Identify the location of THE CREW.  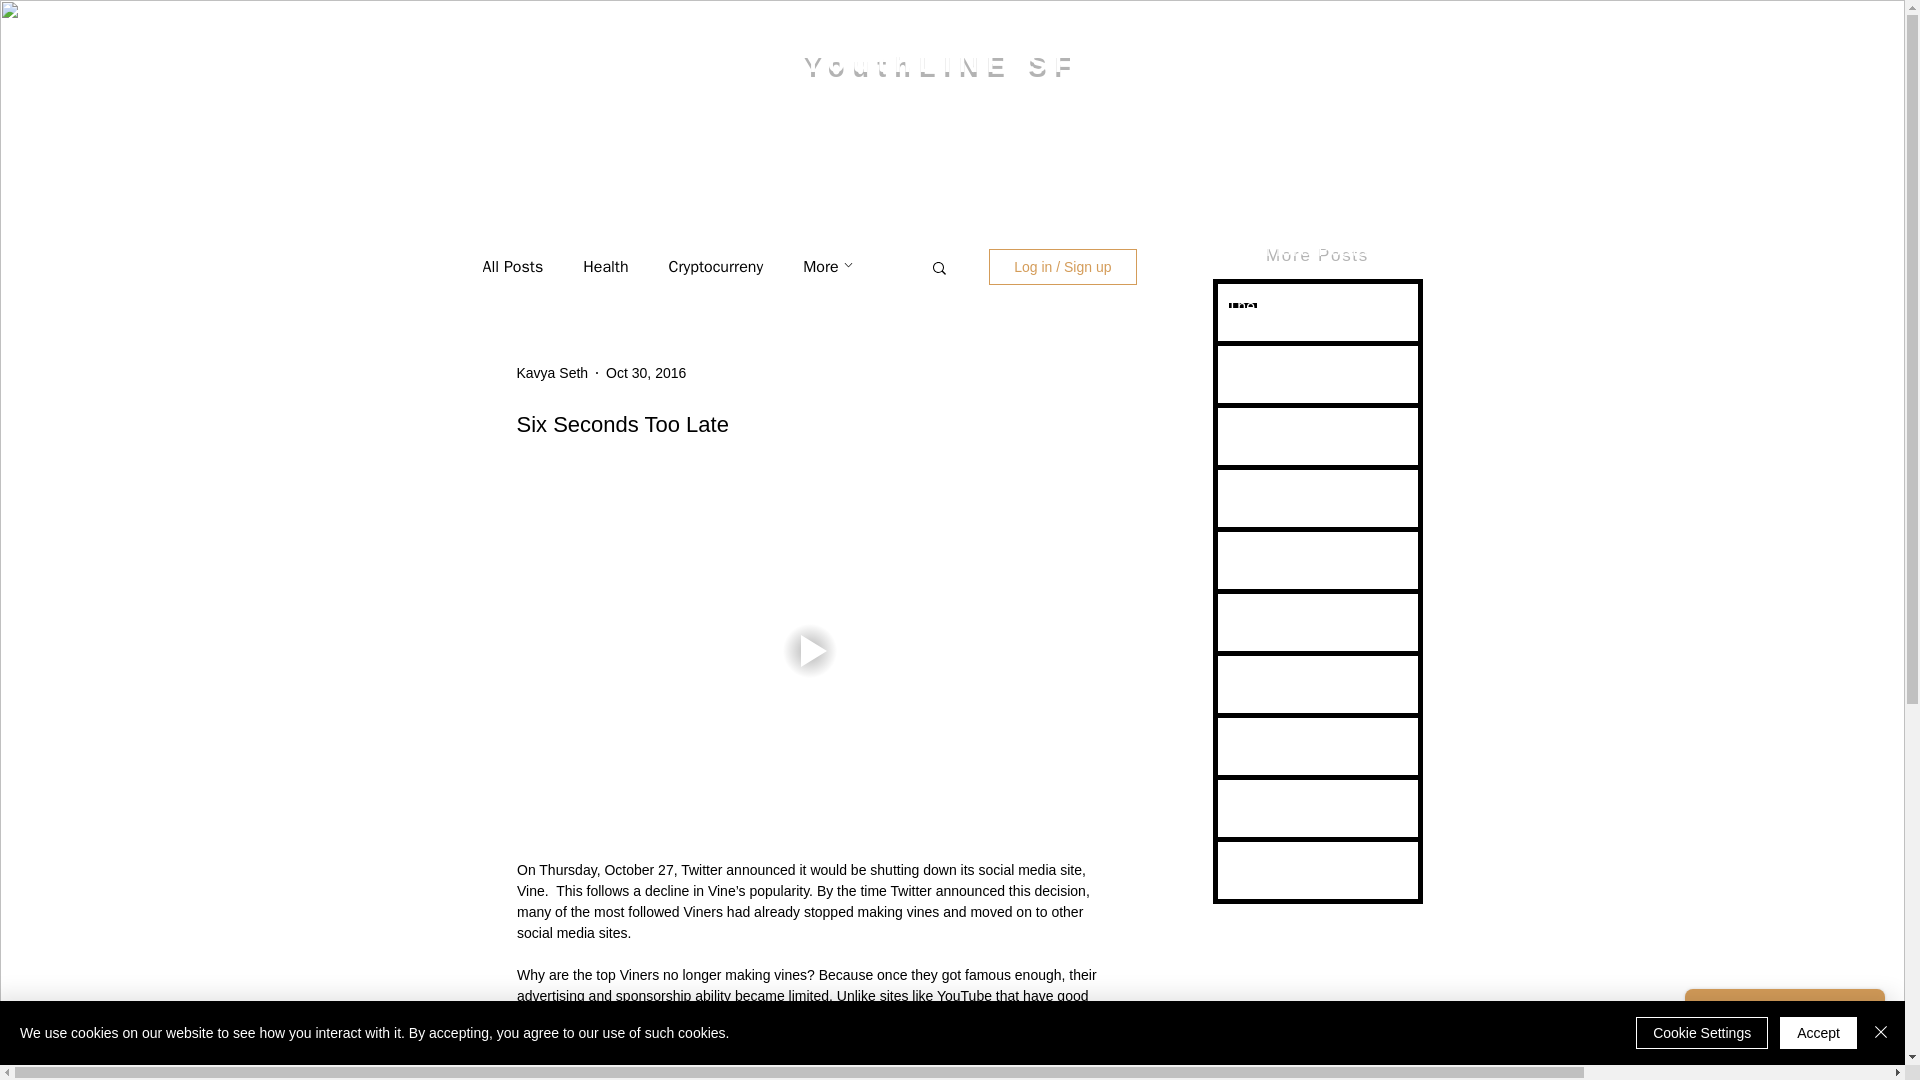
(640, 142).